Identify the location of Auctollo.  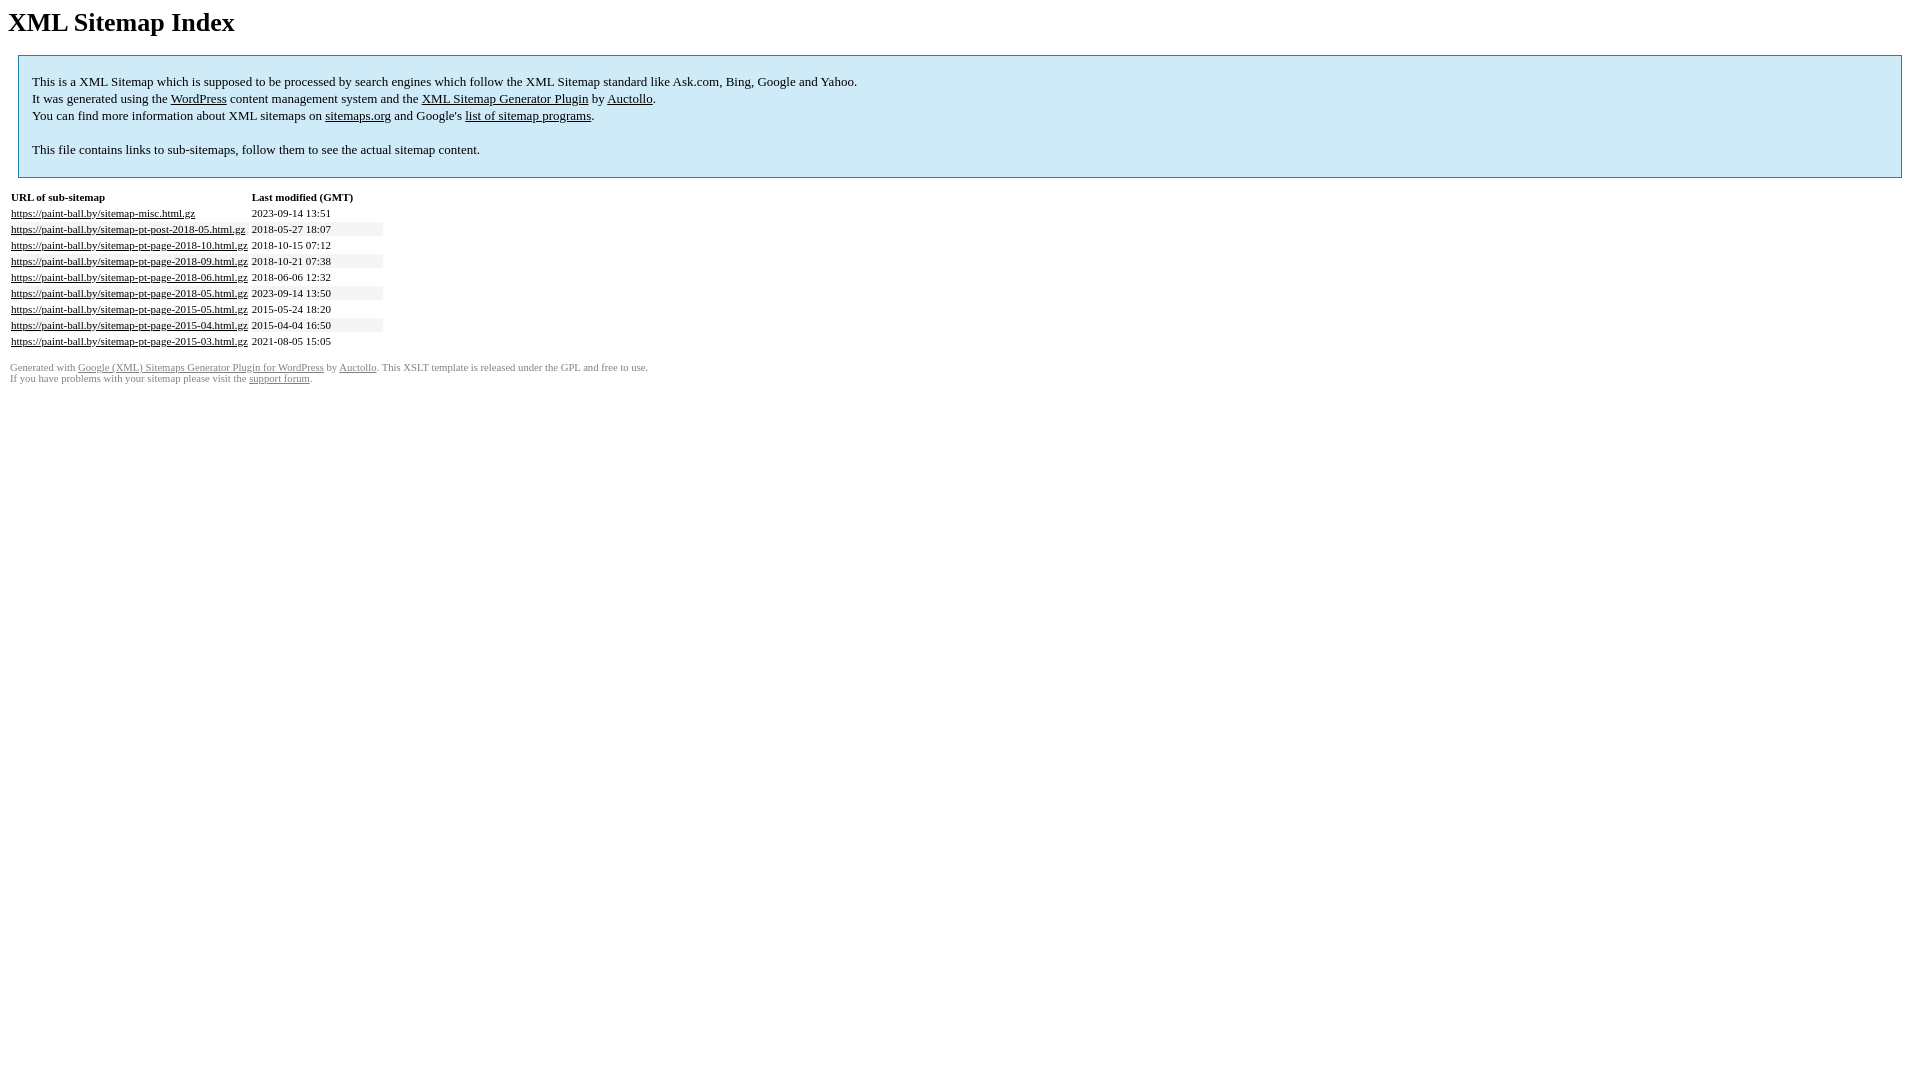
(358, 368).